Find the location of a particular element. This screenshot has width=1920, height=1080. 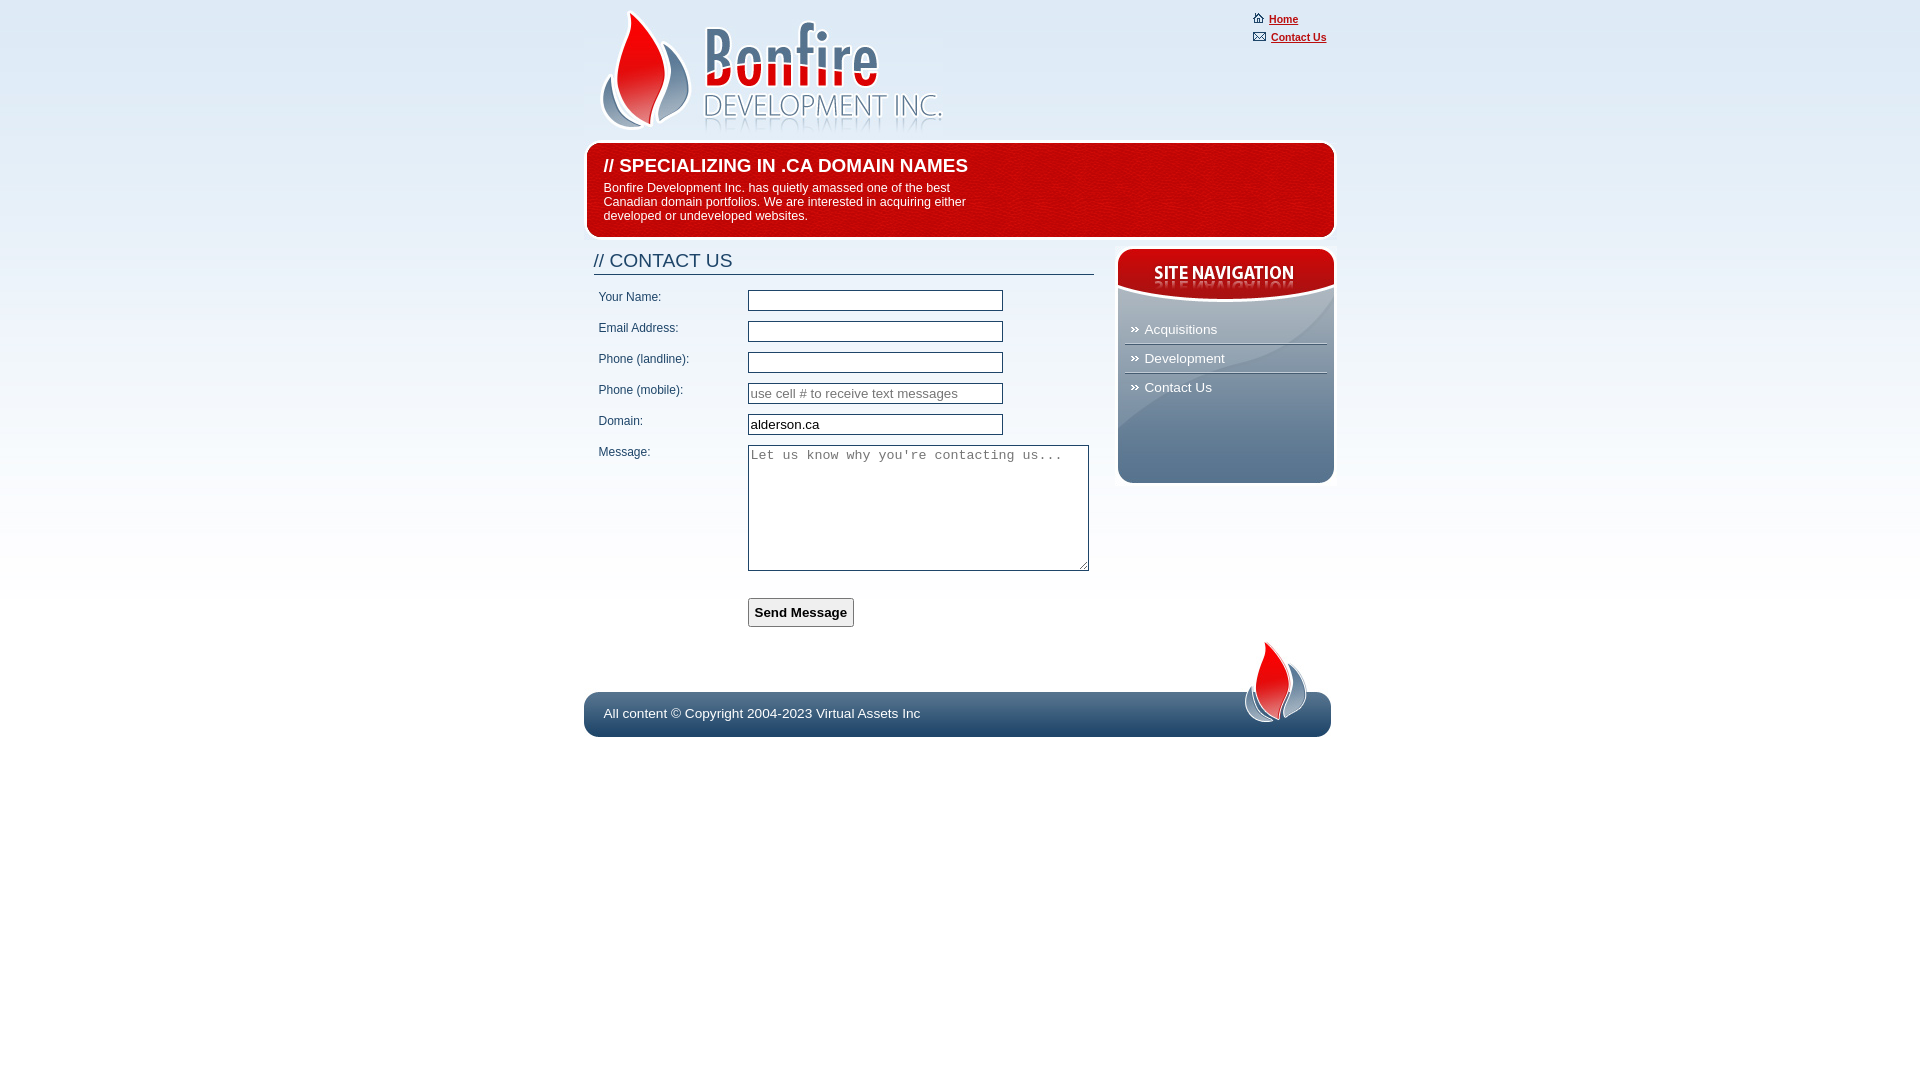

Development is located at coordinates (1232, 358).